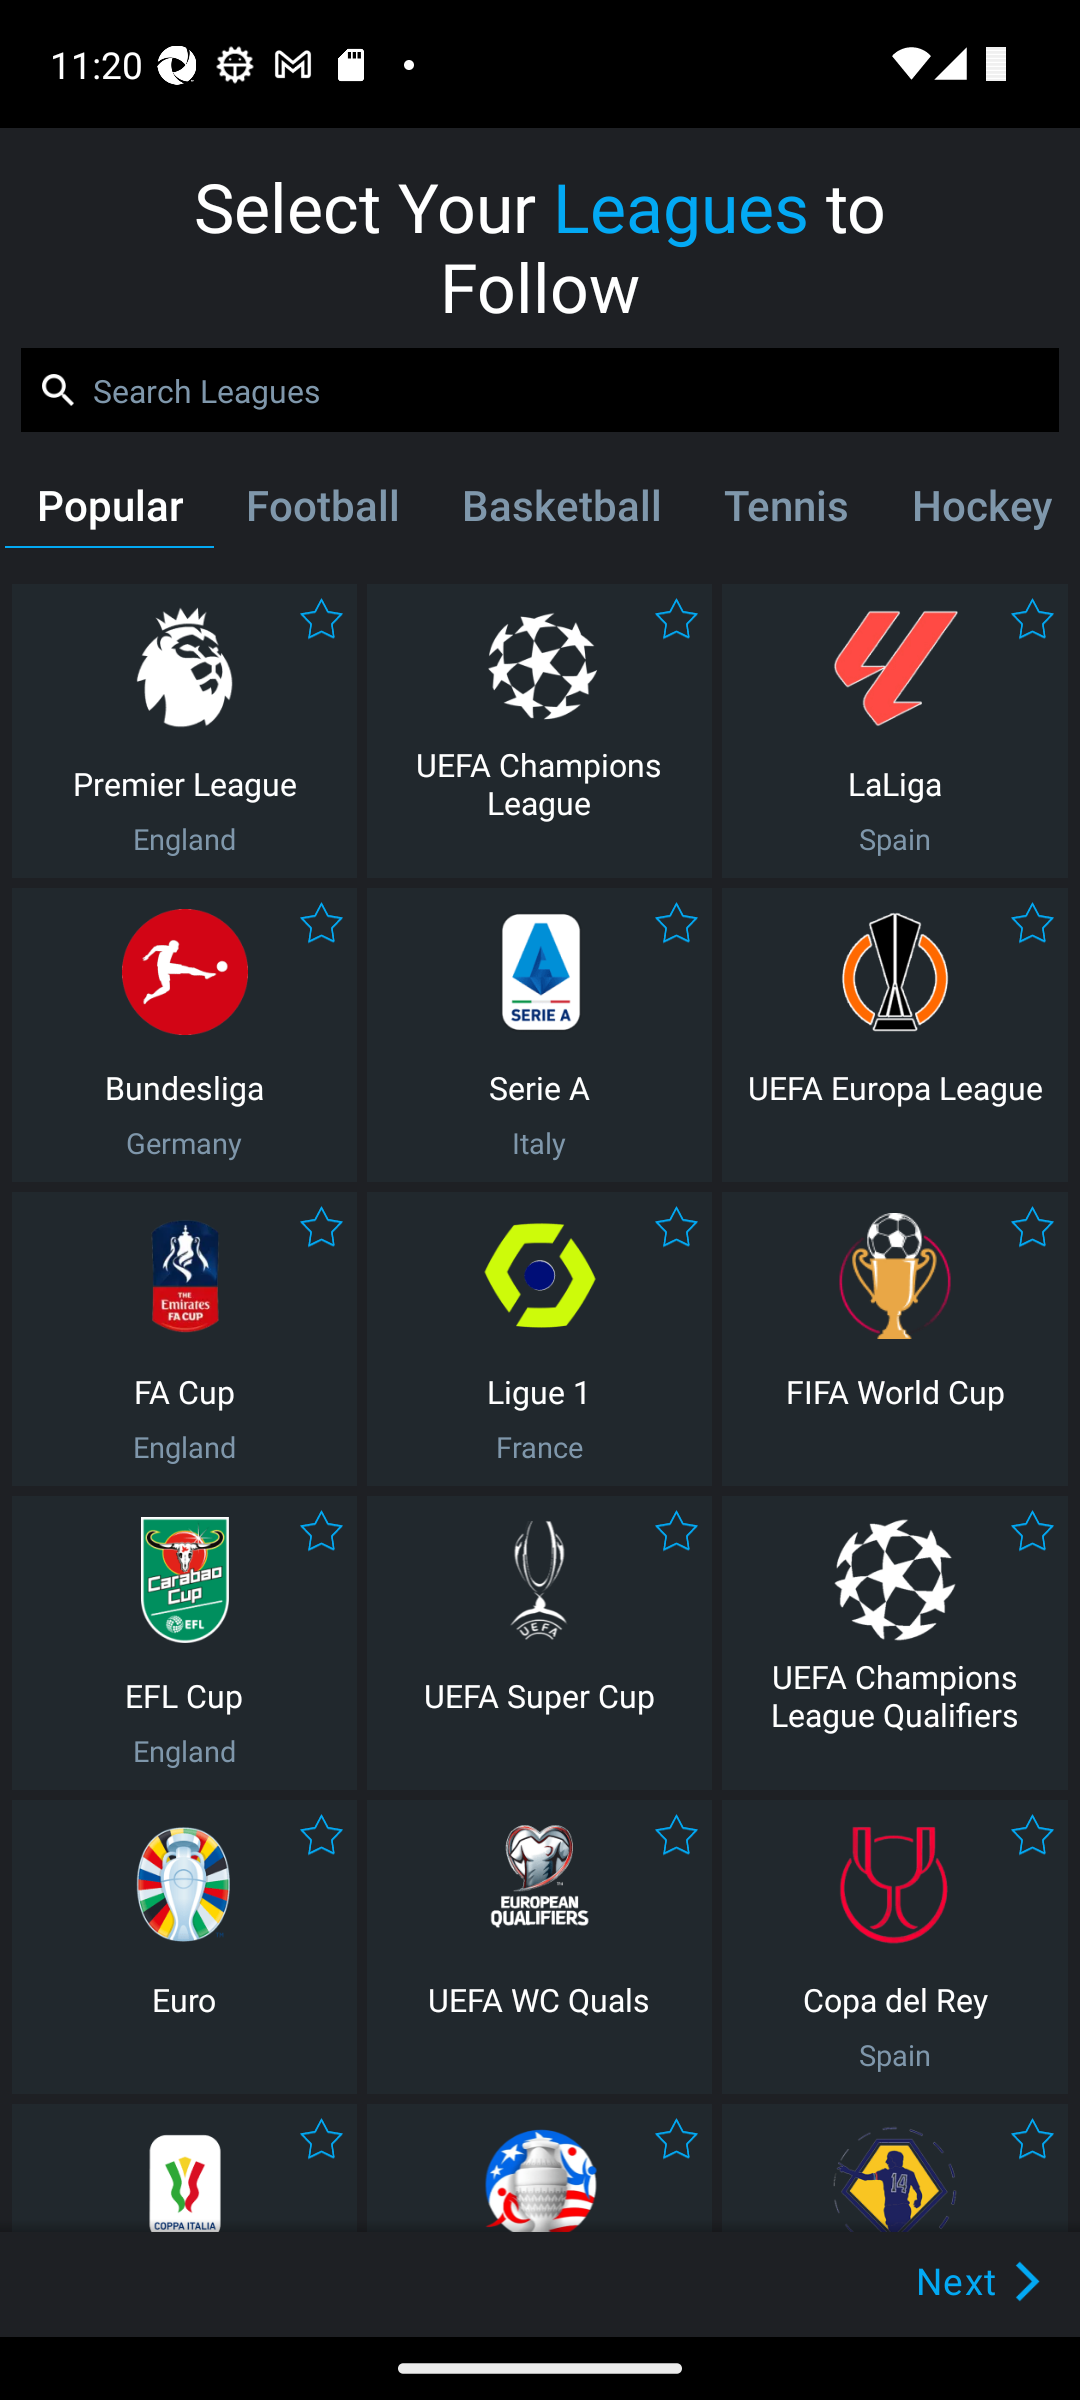 Image resolution: width=1080 pixels, height=2400 pixels. Describe the element at coordinates (184, 1946) in the screenshot. I see `Euro` at that location.